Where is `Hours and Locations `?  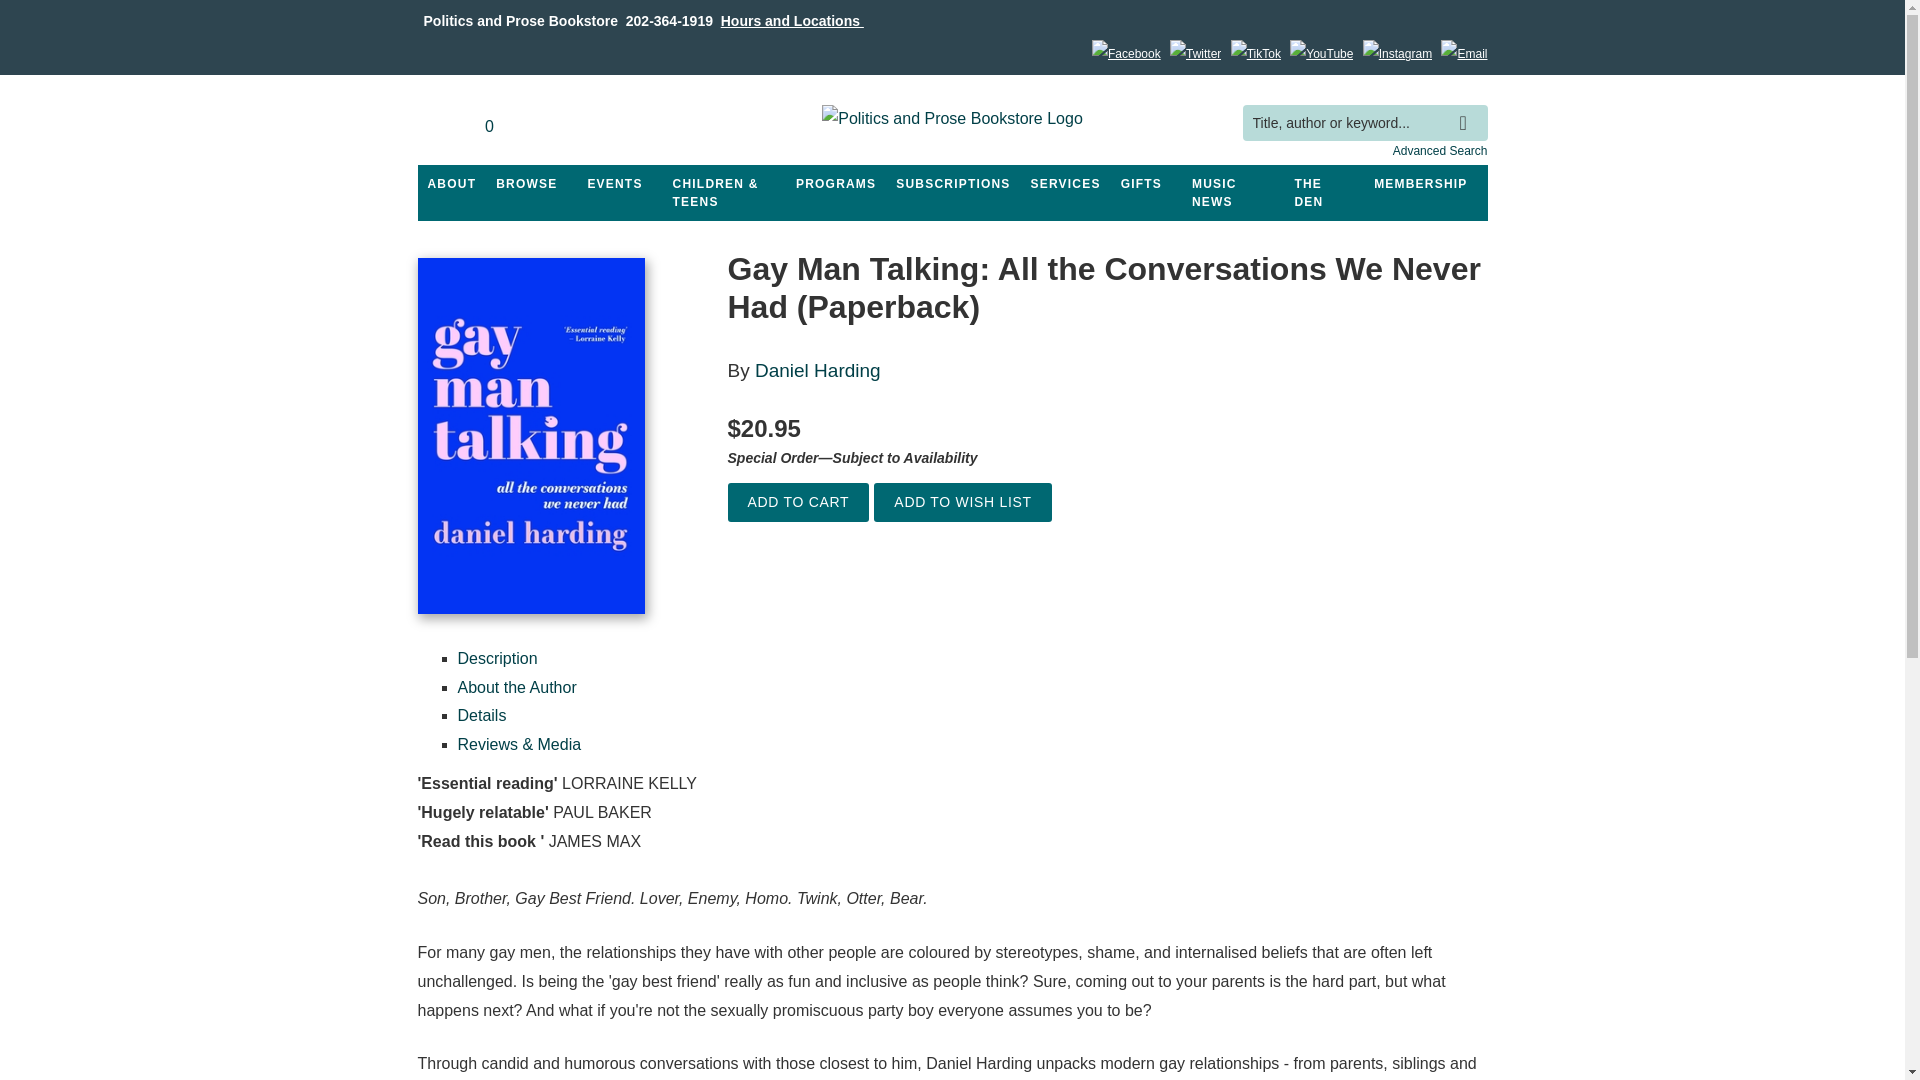
Hours and Locations  is located at coordinates (792, 20).